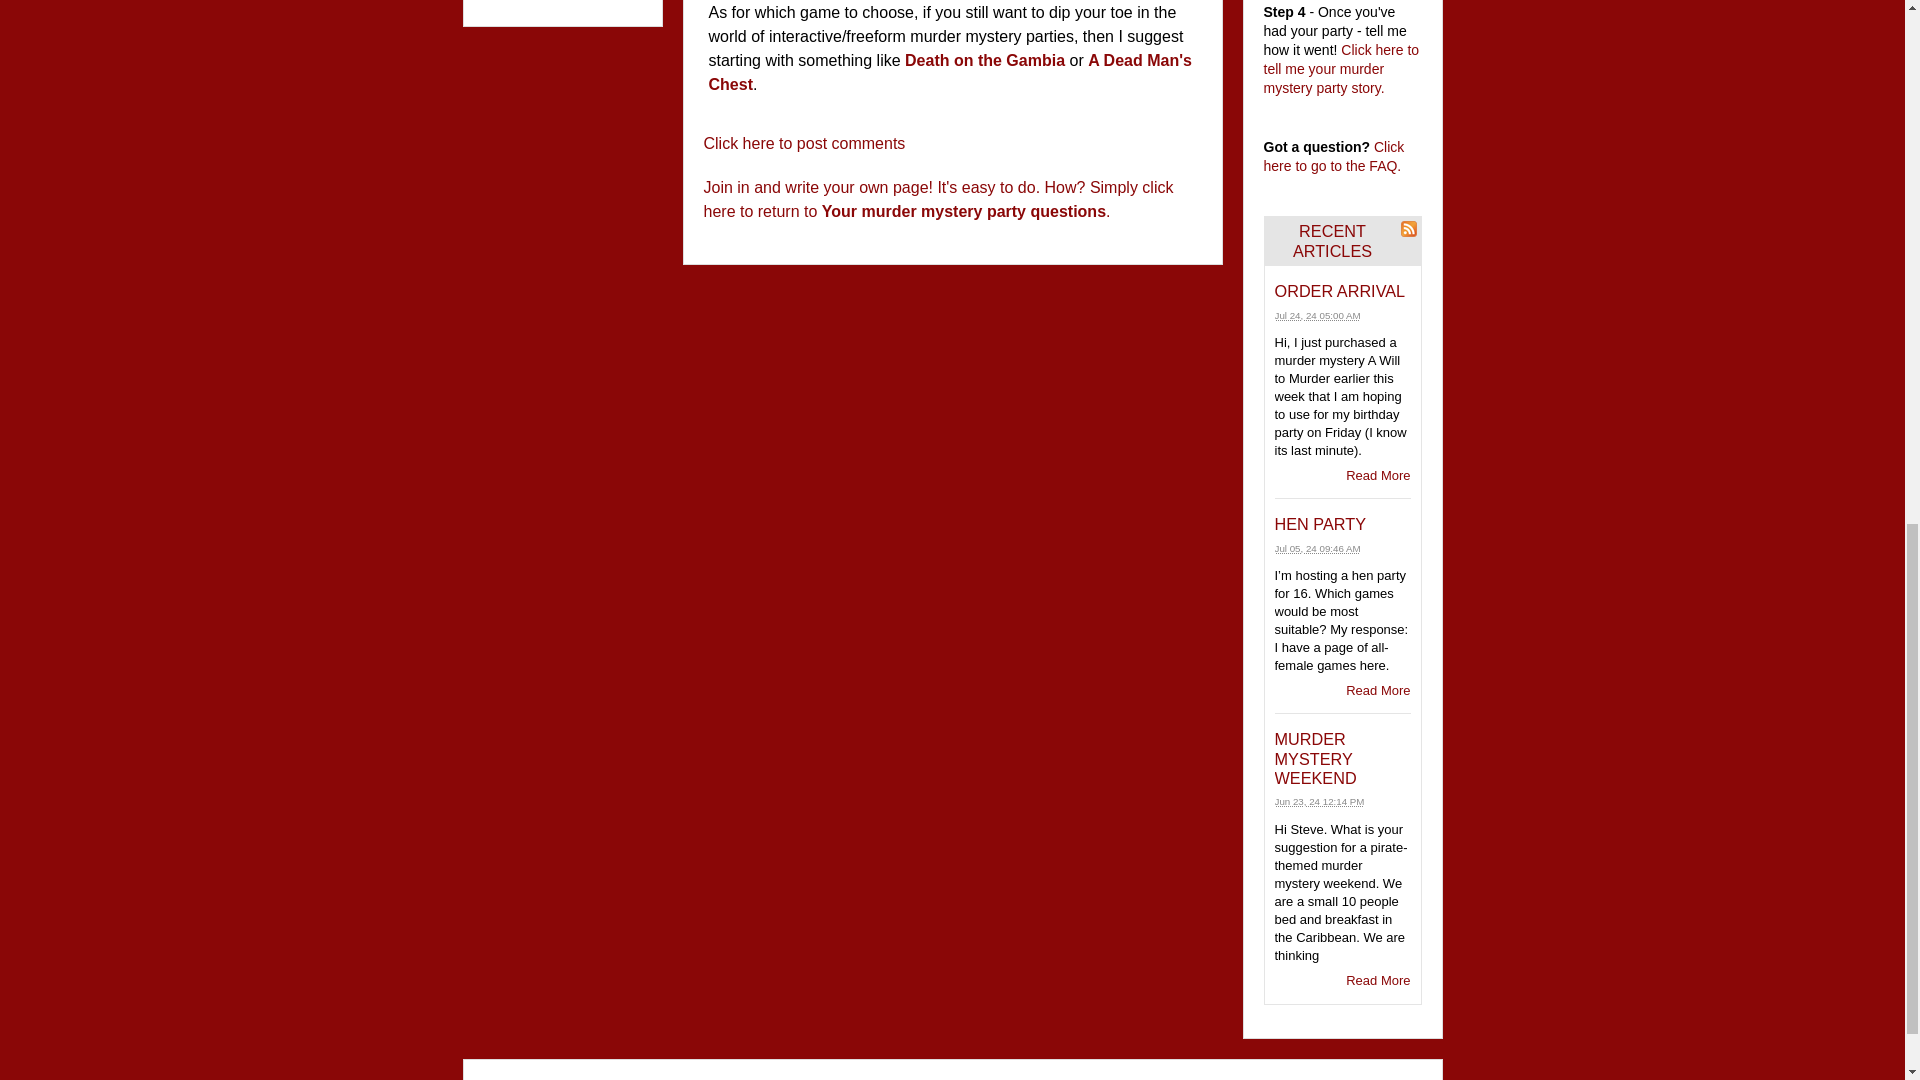 This screenshot has width=1920, height=1080. Describe the element at coordinates (1316, 314) in the screenshot. I see `2024-07-24T05:00:29-0400` at that location.